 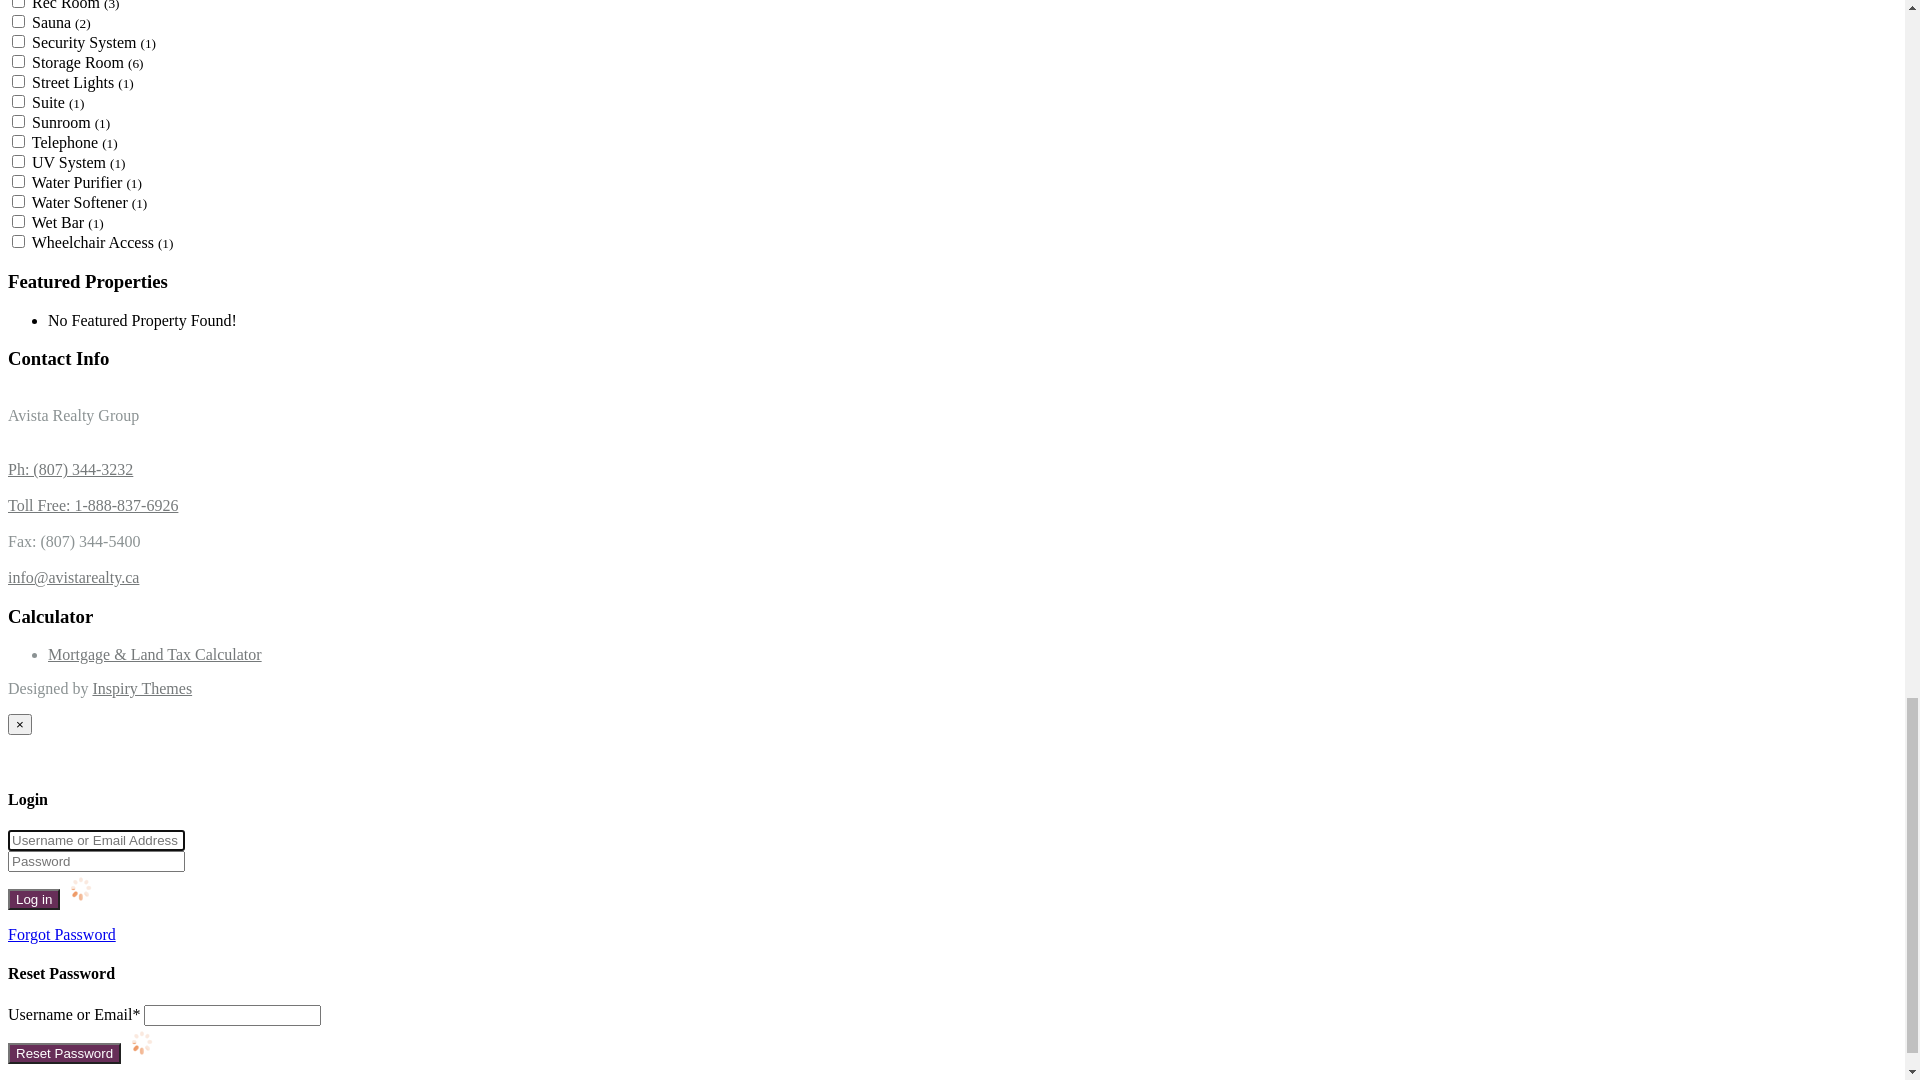 I want to click on News, so click(x=66, y=736).